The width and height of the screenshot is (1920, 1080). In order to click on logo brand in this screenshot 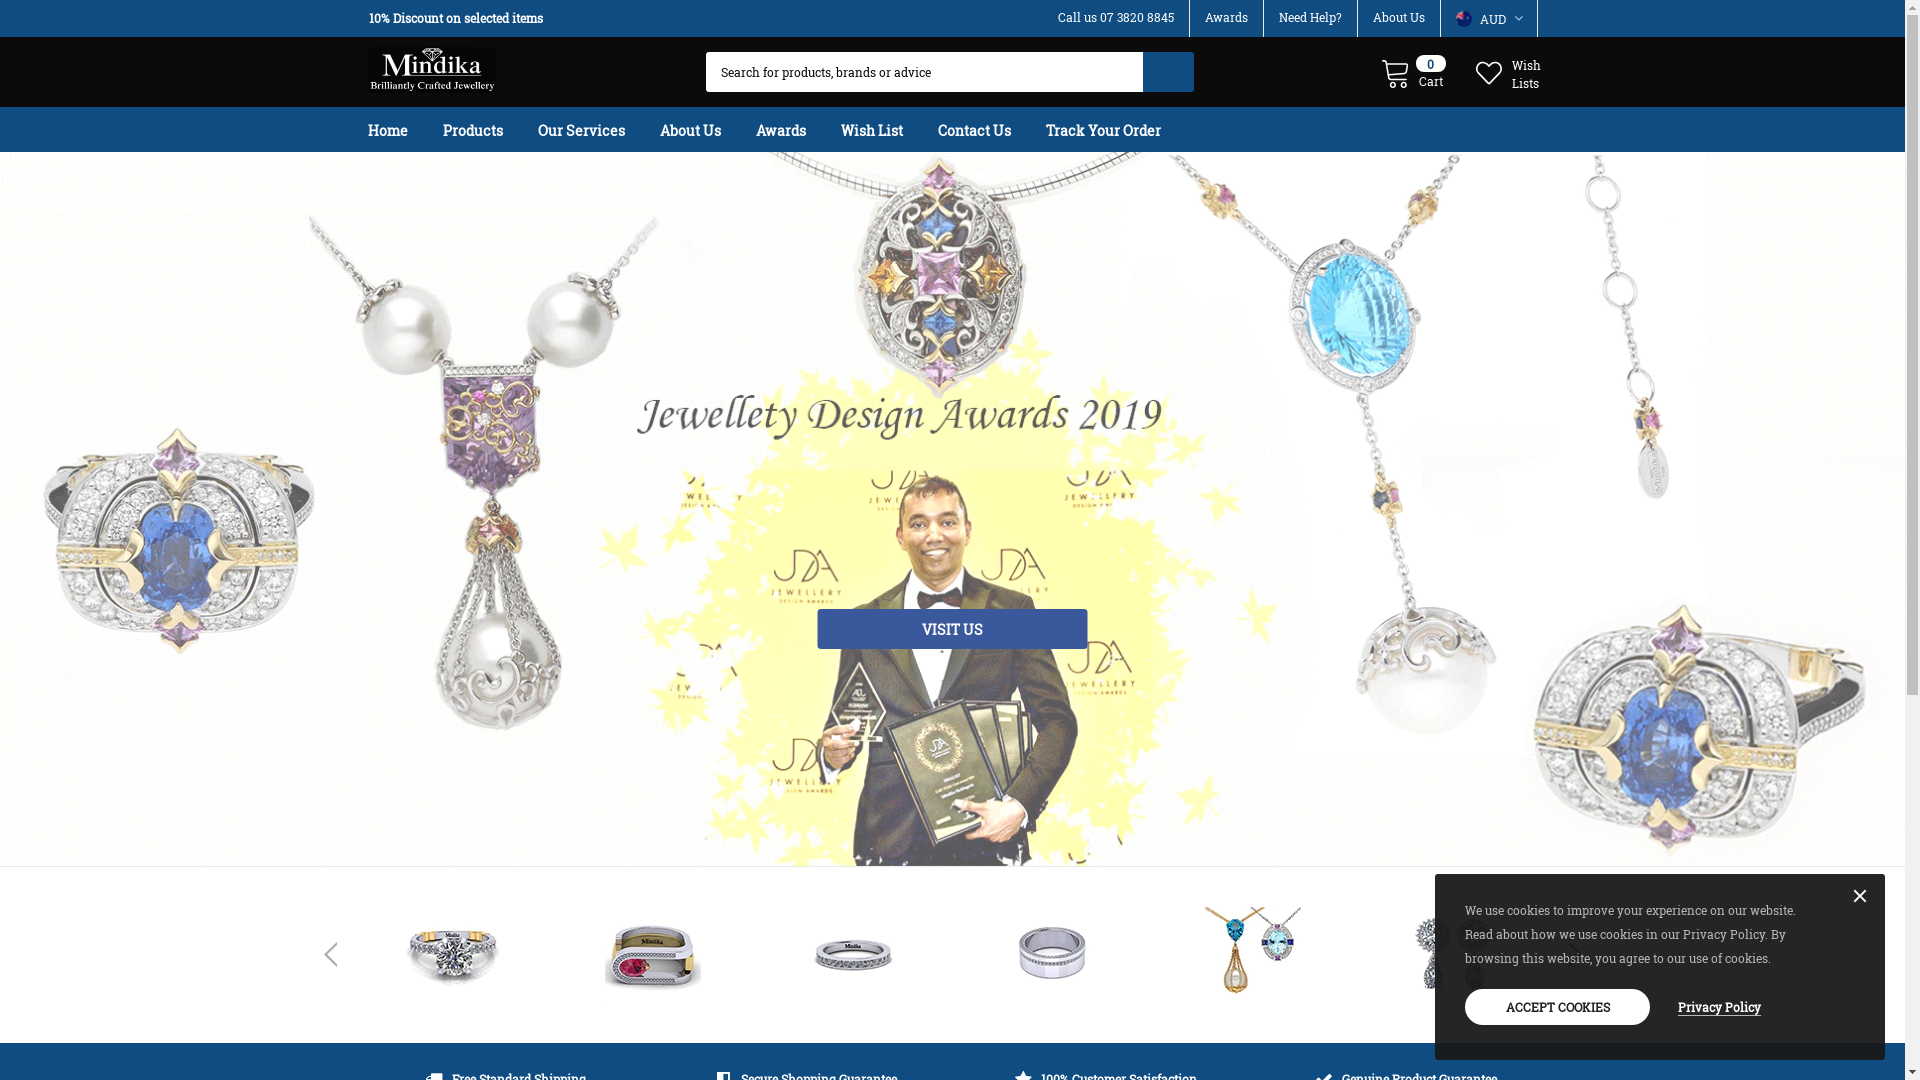, I will do `click(853, 955)`.